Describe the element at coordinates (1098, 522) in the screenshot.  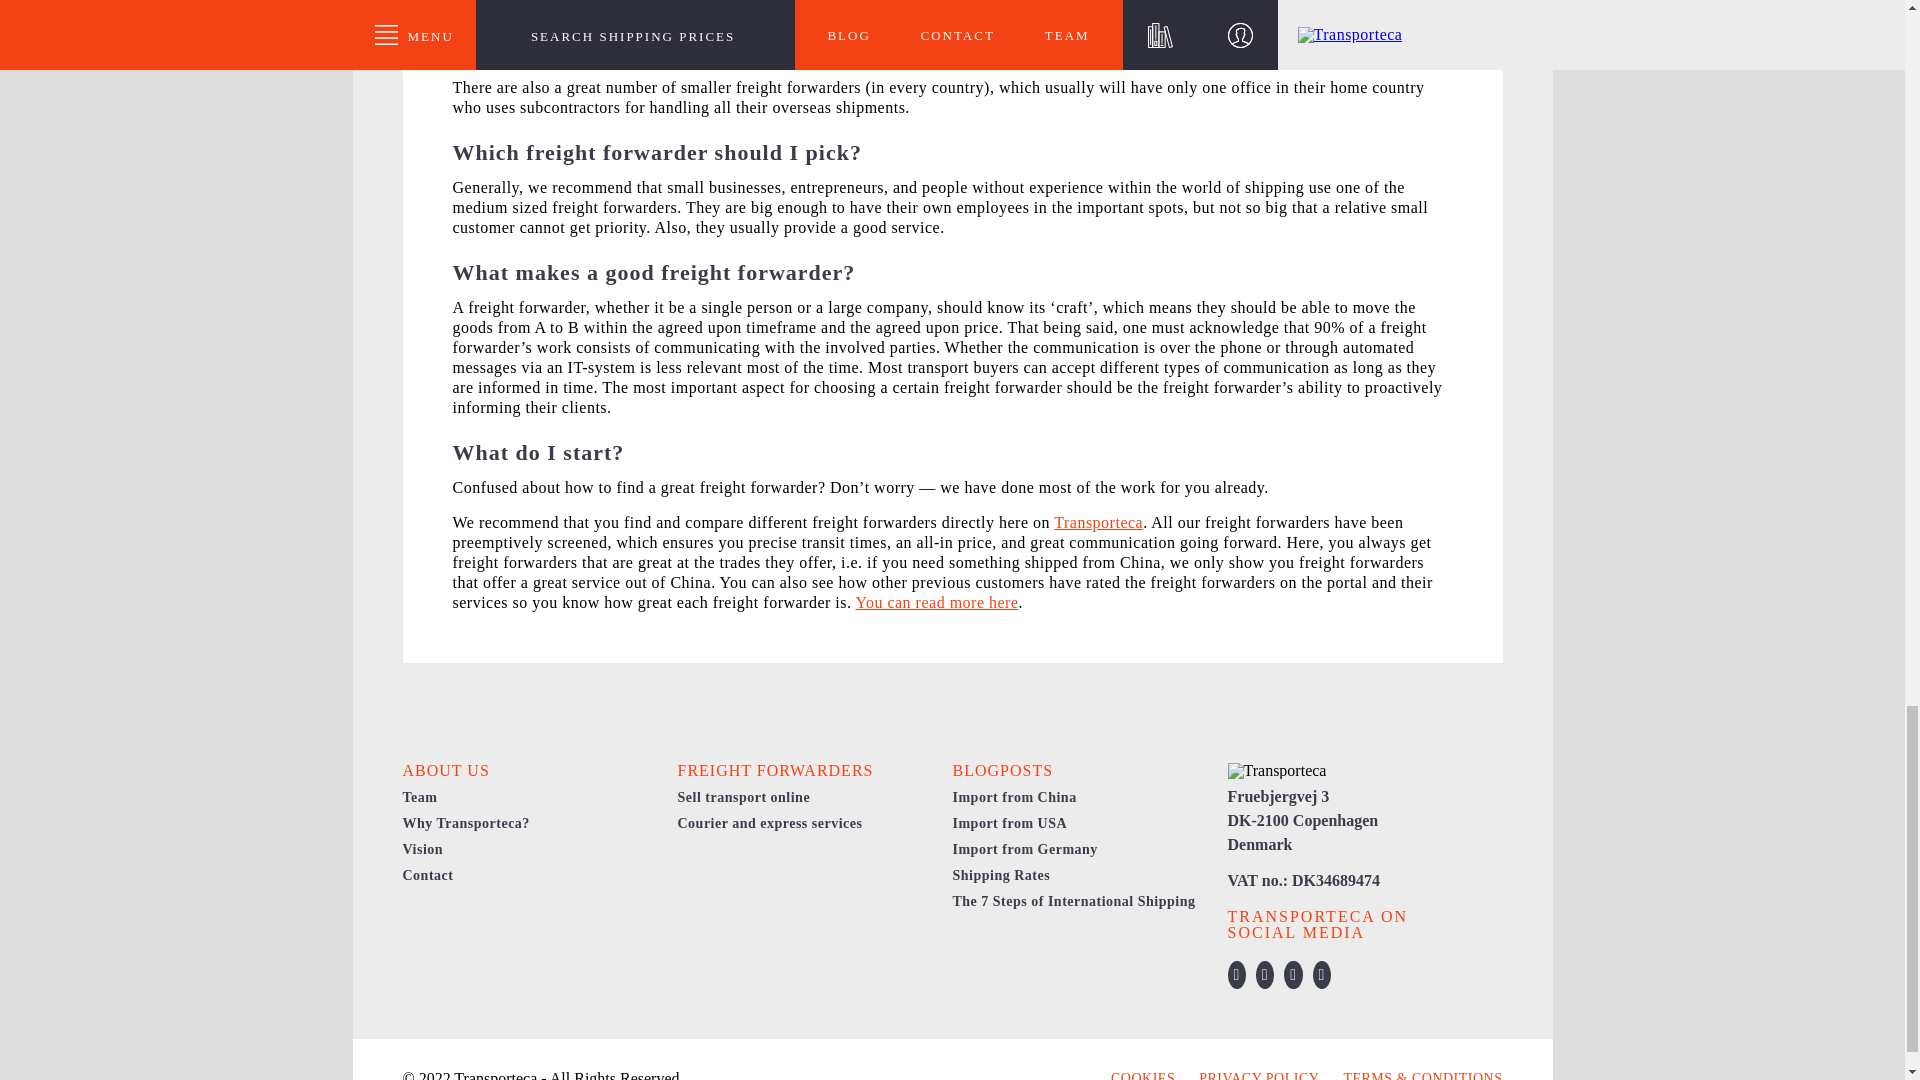
I see `Transporteca` at that location.